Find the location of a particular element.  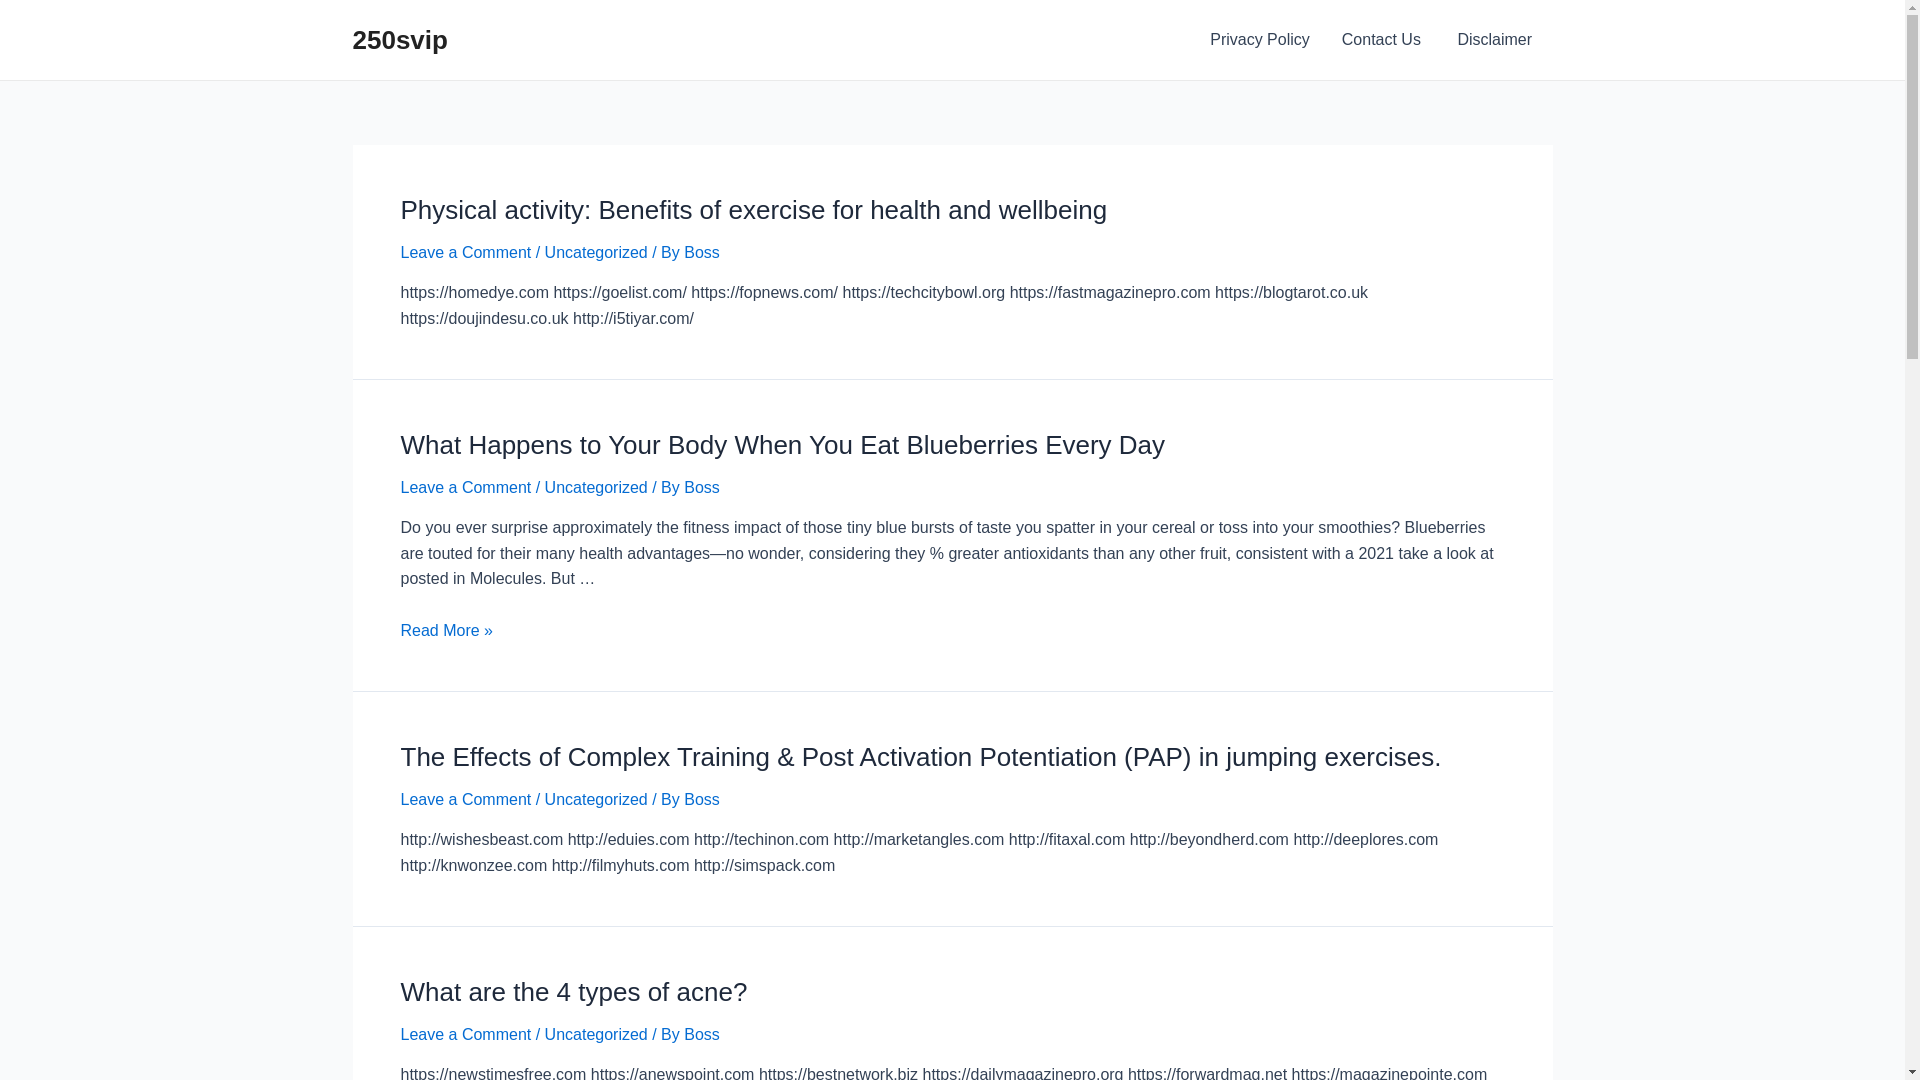

Boss is located at coordinates (702, 1034).